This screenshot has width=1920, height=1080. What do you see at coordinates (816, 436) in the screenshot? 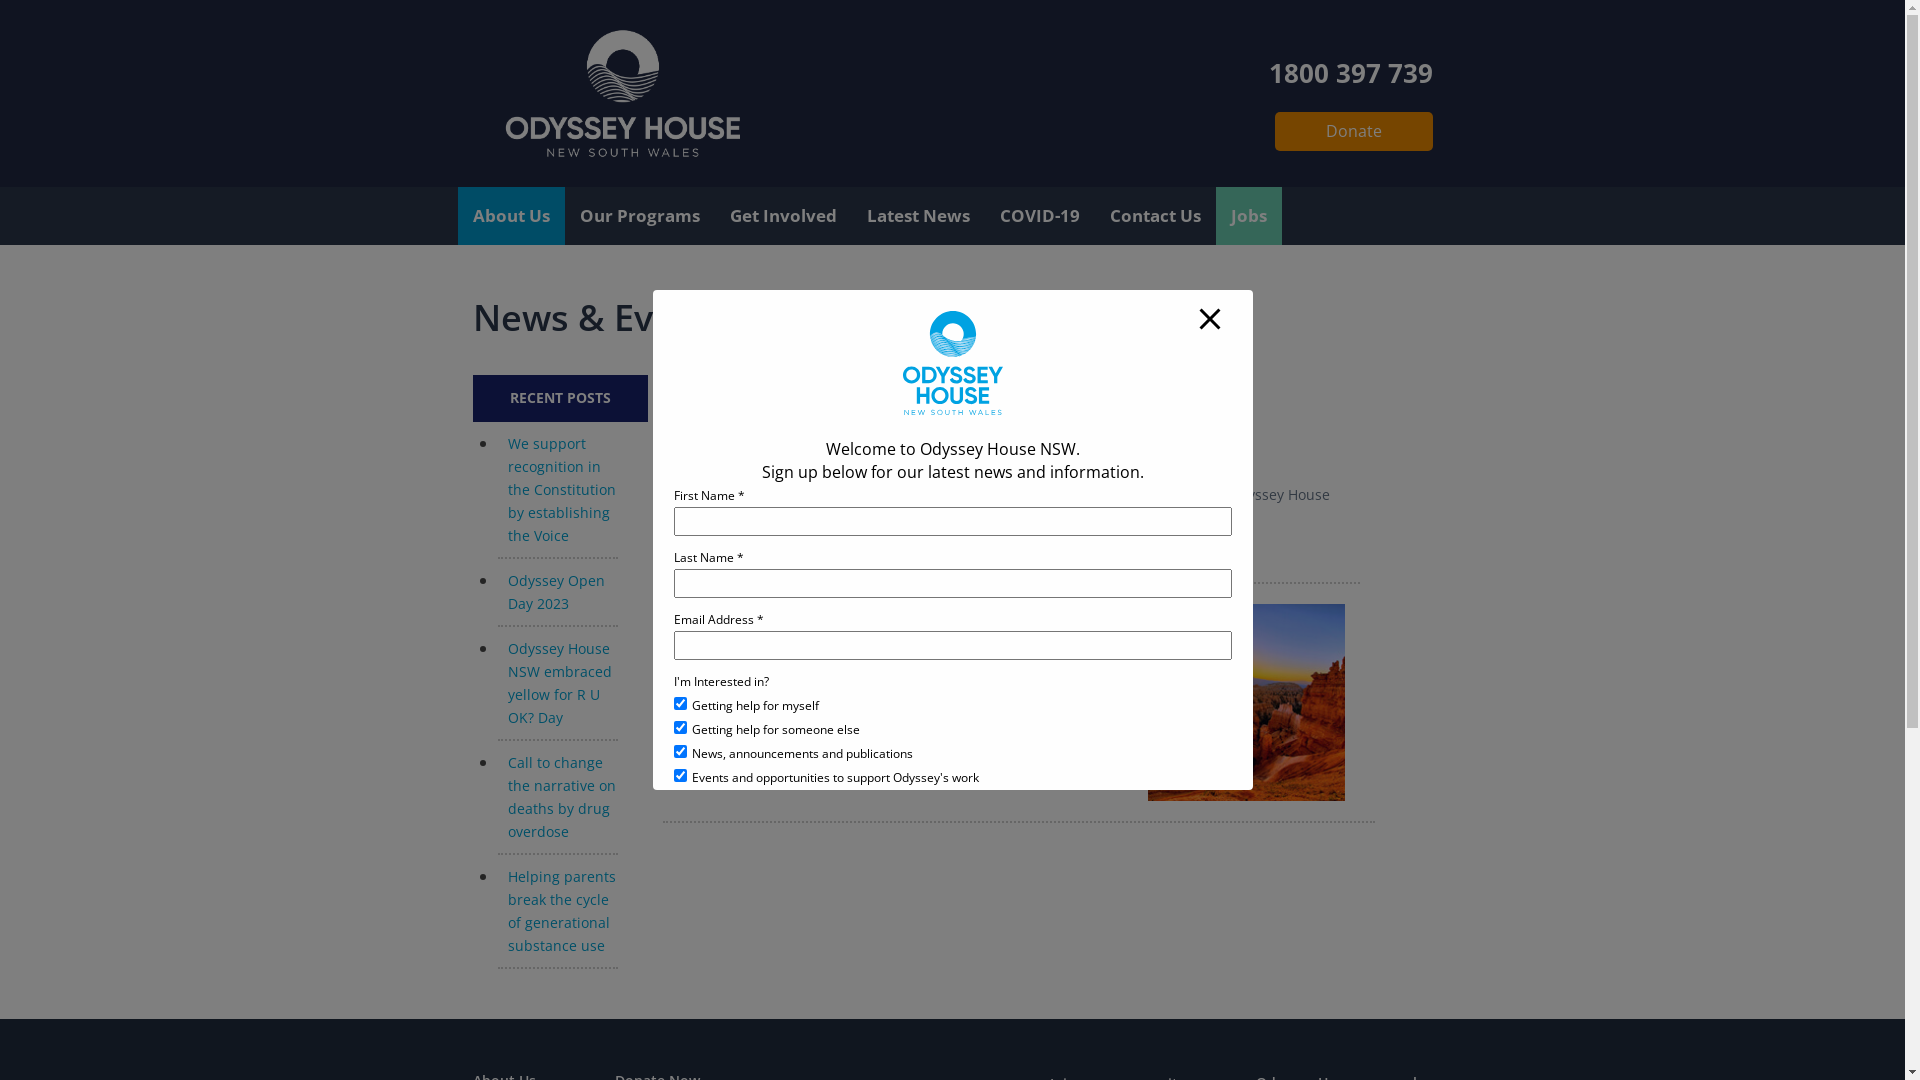
I see `Thank you for your support!` at bounding box center [816, 436].